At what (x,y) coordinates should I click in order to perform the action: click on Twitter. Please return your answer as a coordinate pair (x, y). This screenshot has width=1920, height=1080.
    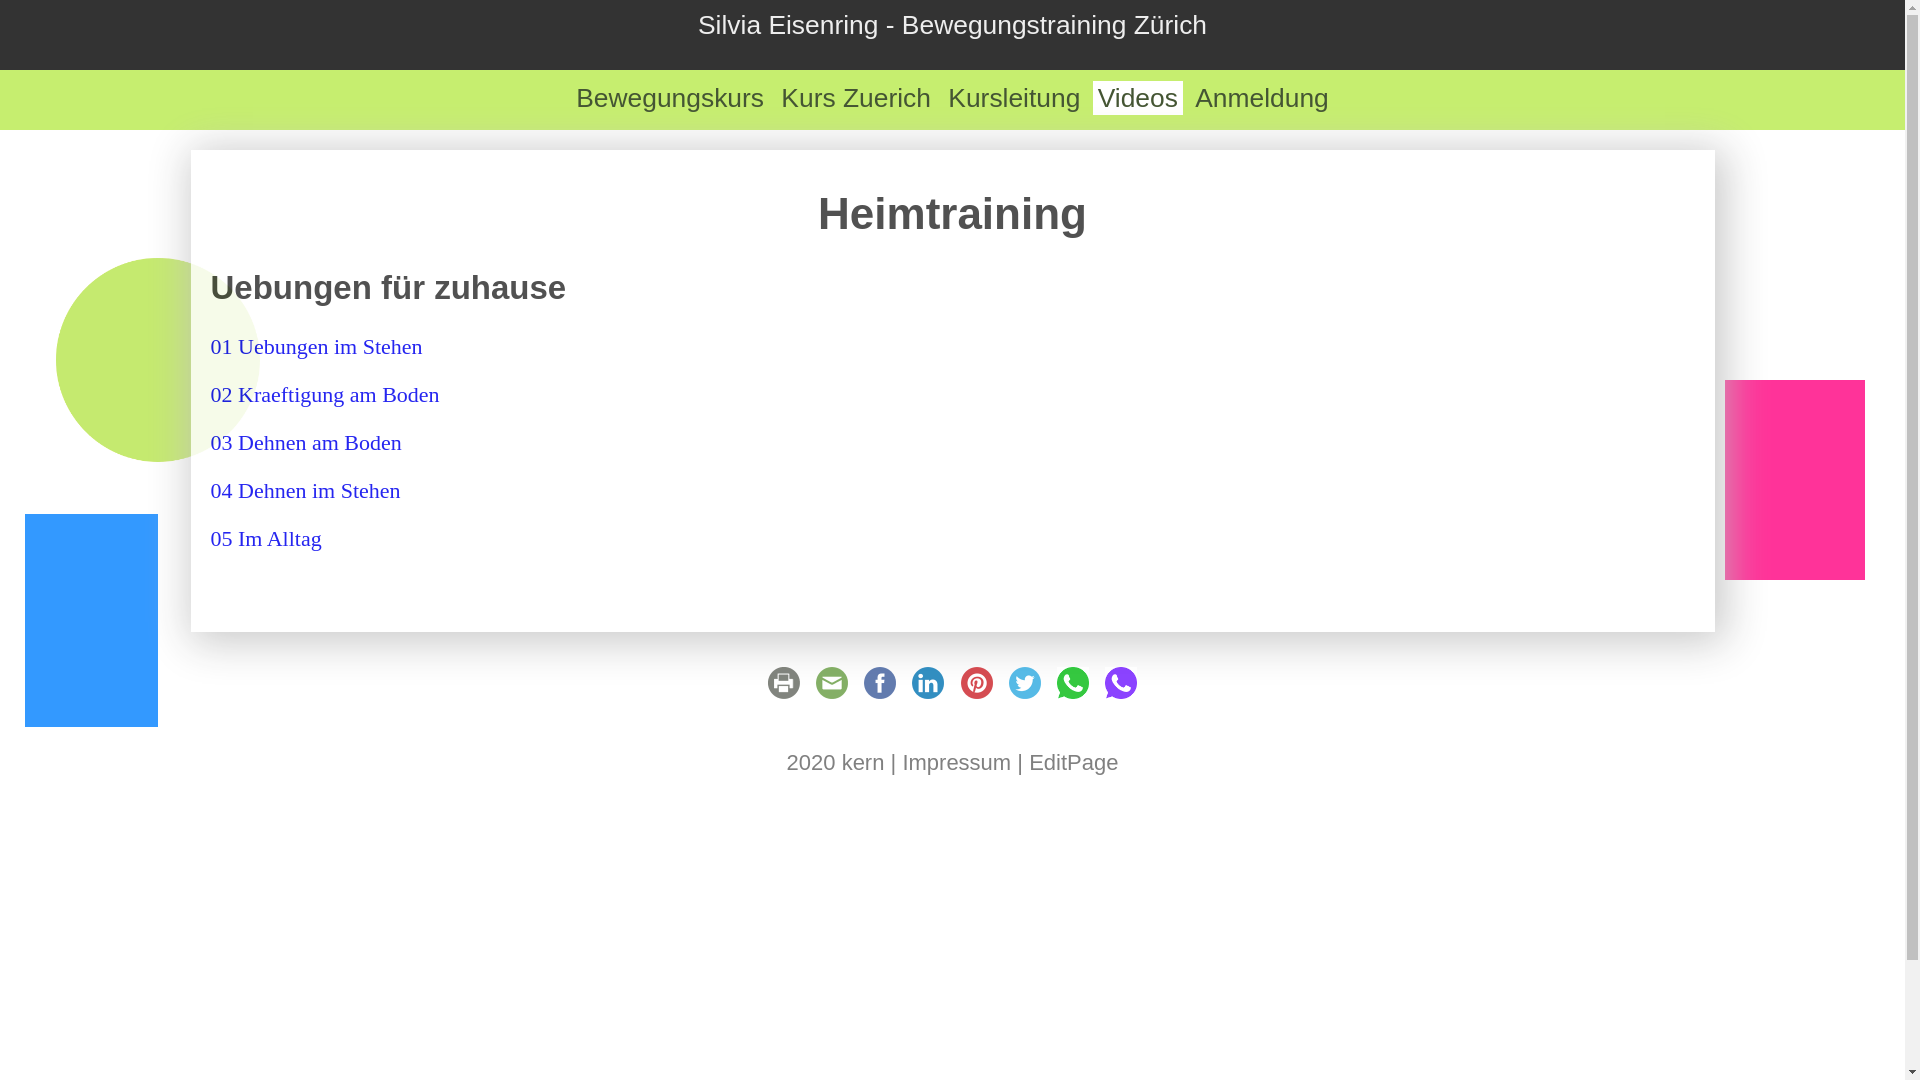
    Looking at the image, I should click on (1025, 692).